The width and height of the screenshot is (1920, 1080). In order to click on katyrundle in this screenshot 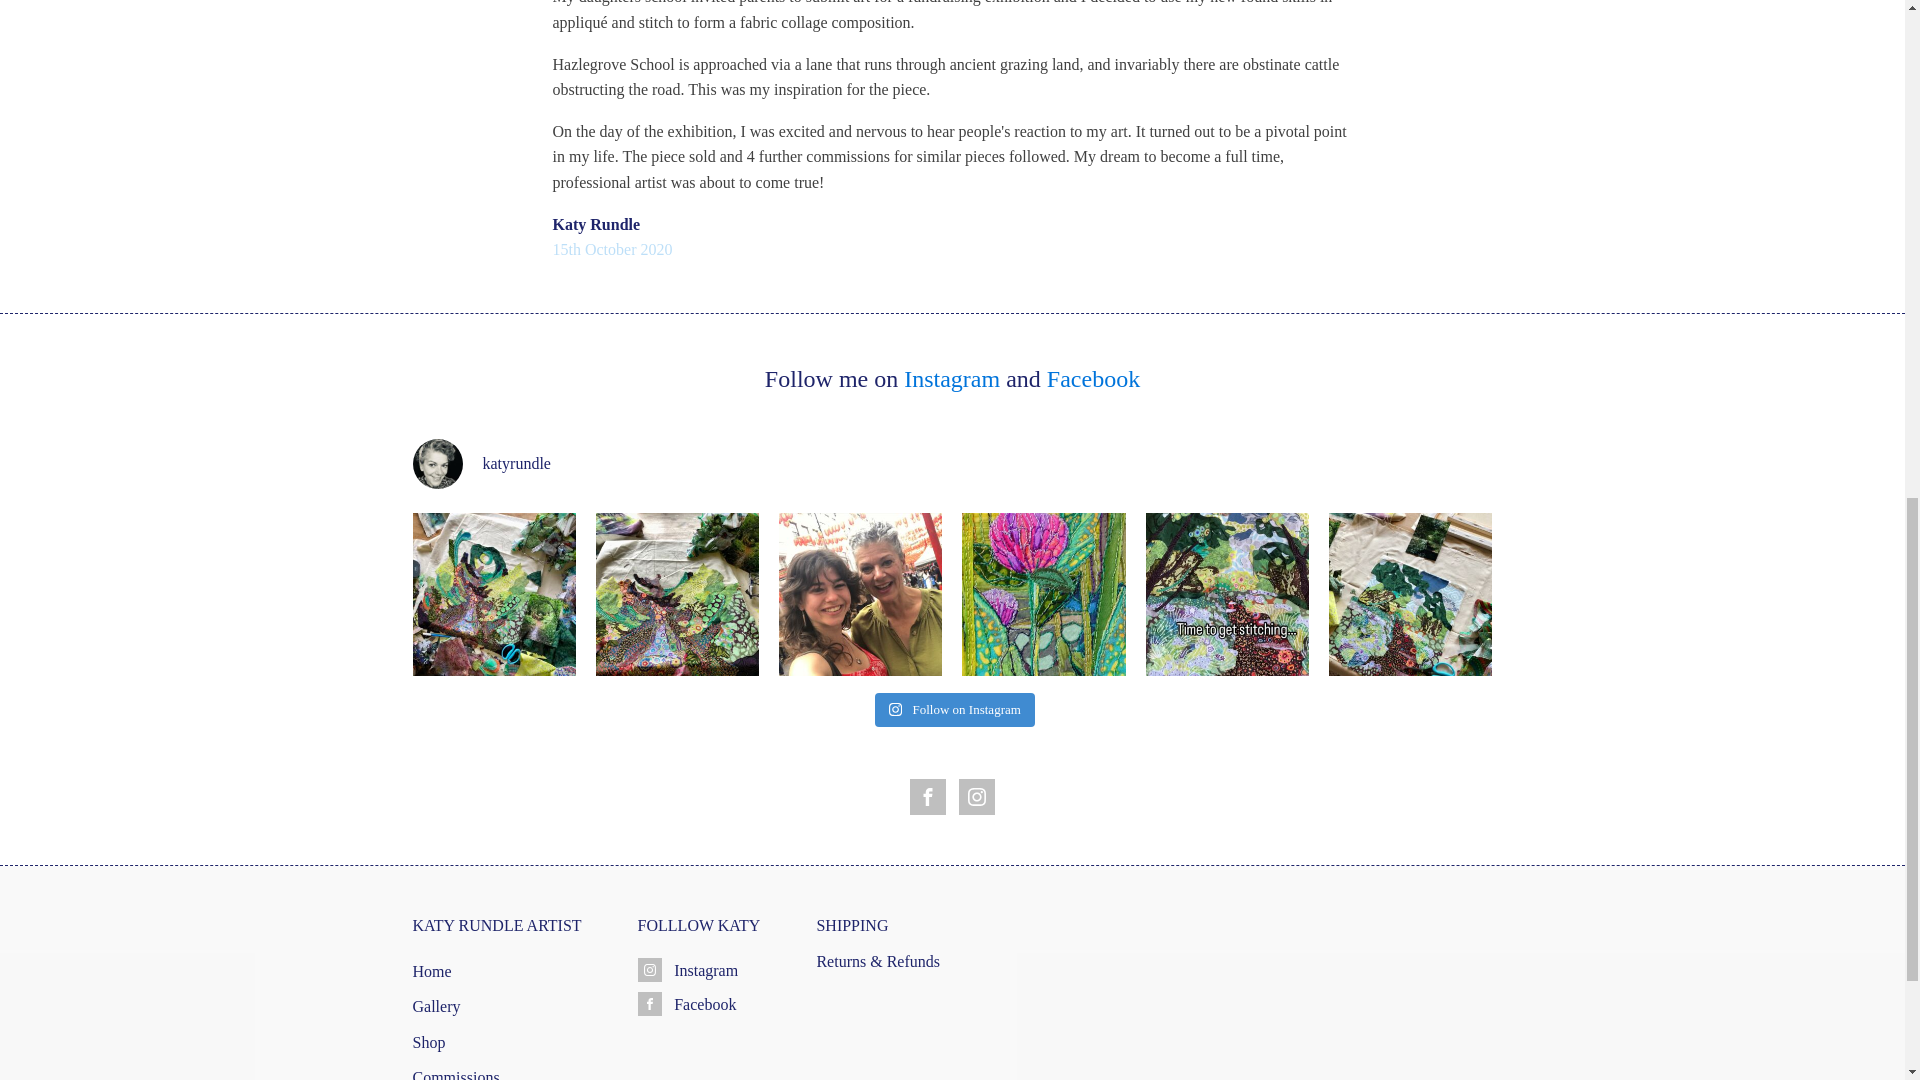, I will do `click(952, 464)`.